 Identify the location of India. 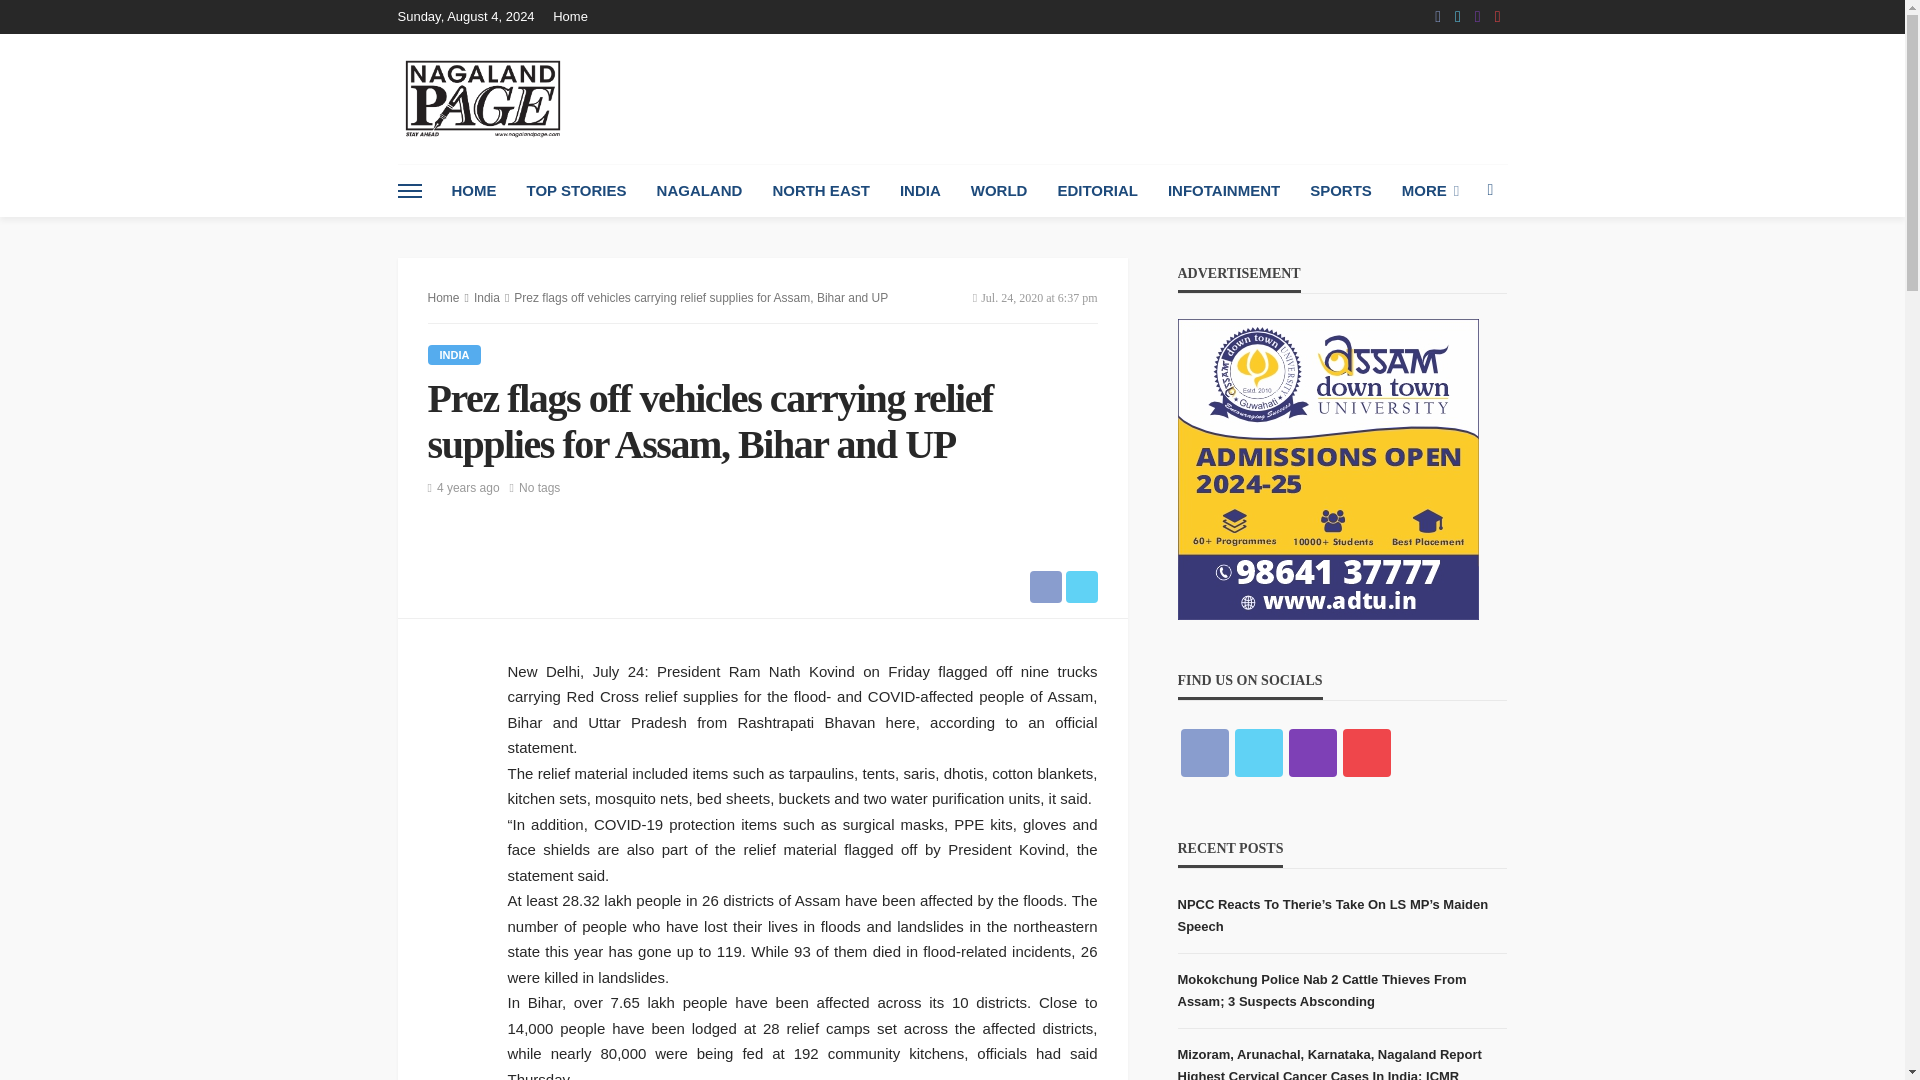
(454, 354).